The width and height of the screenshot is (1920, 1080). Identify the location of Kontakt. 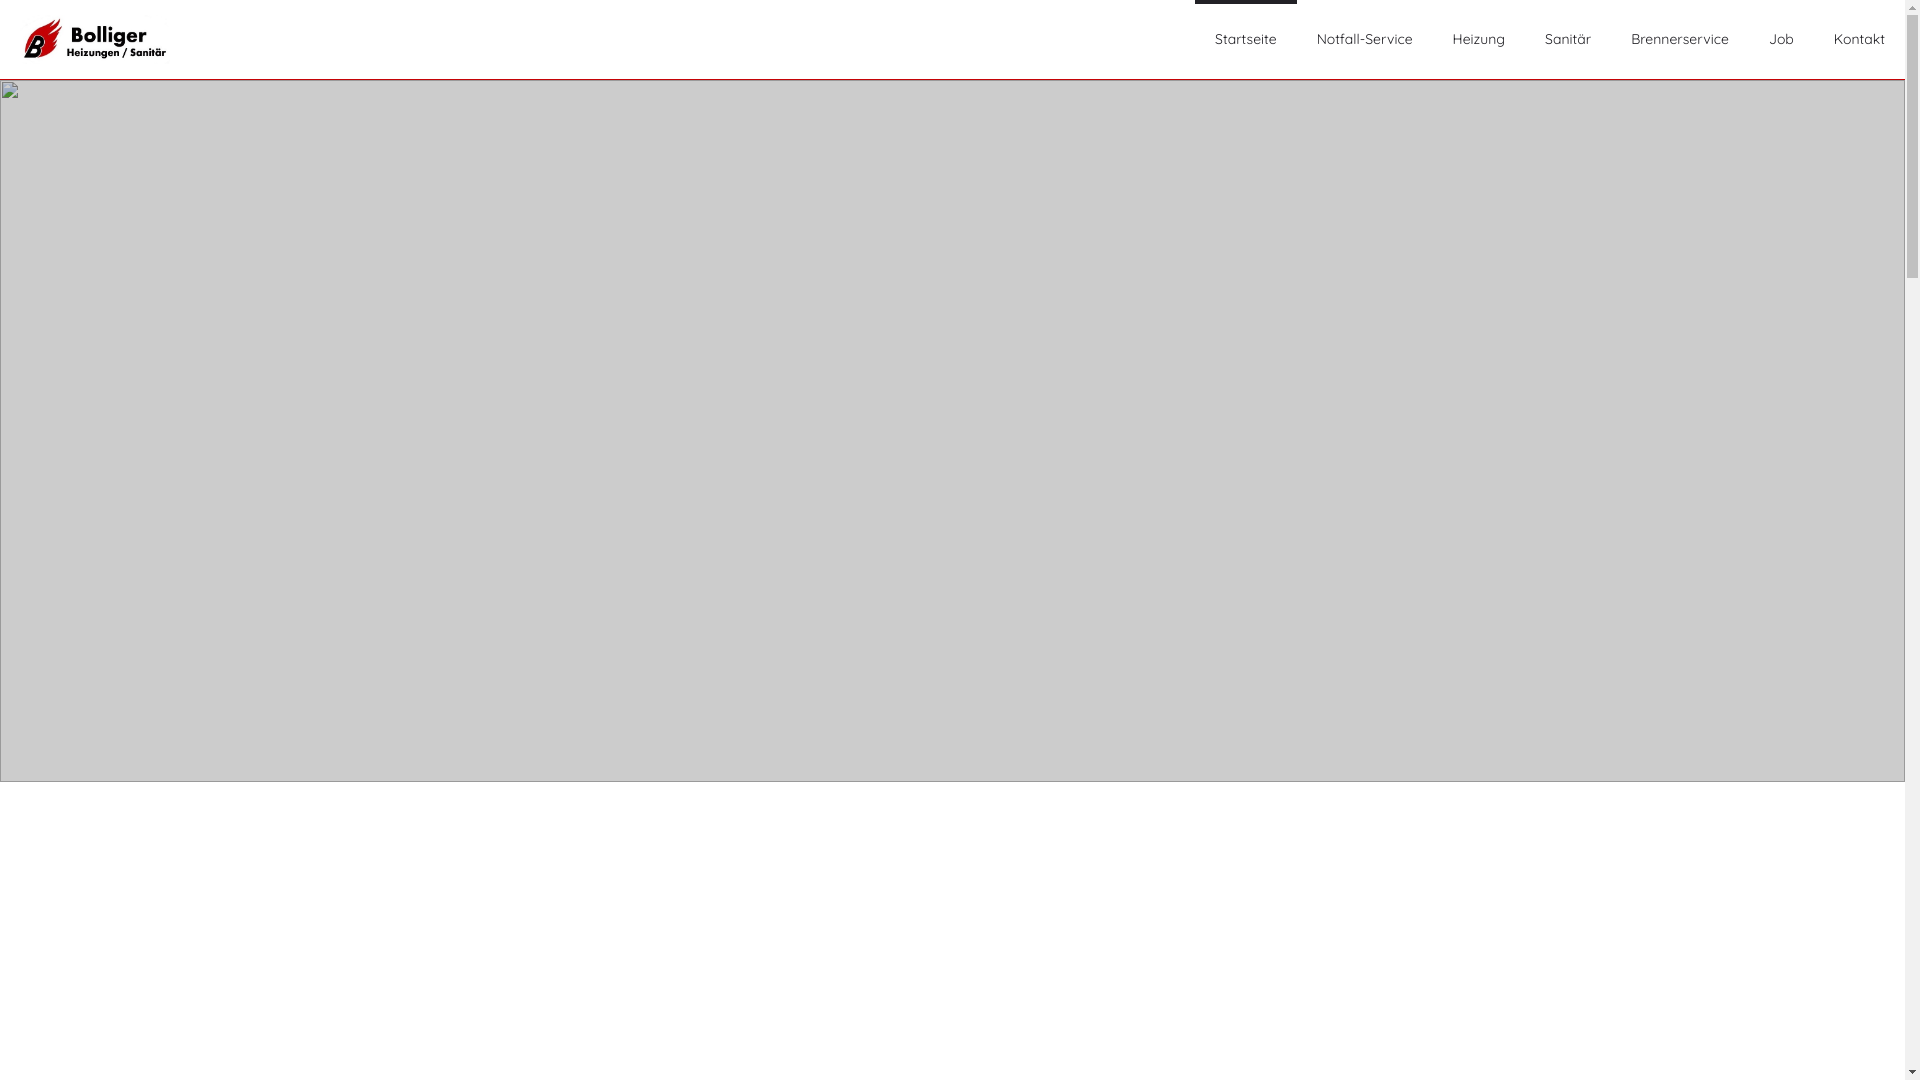
(1860, 40).